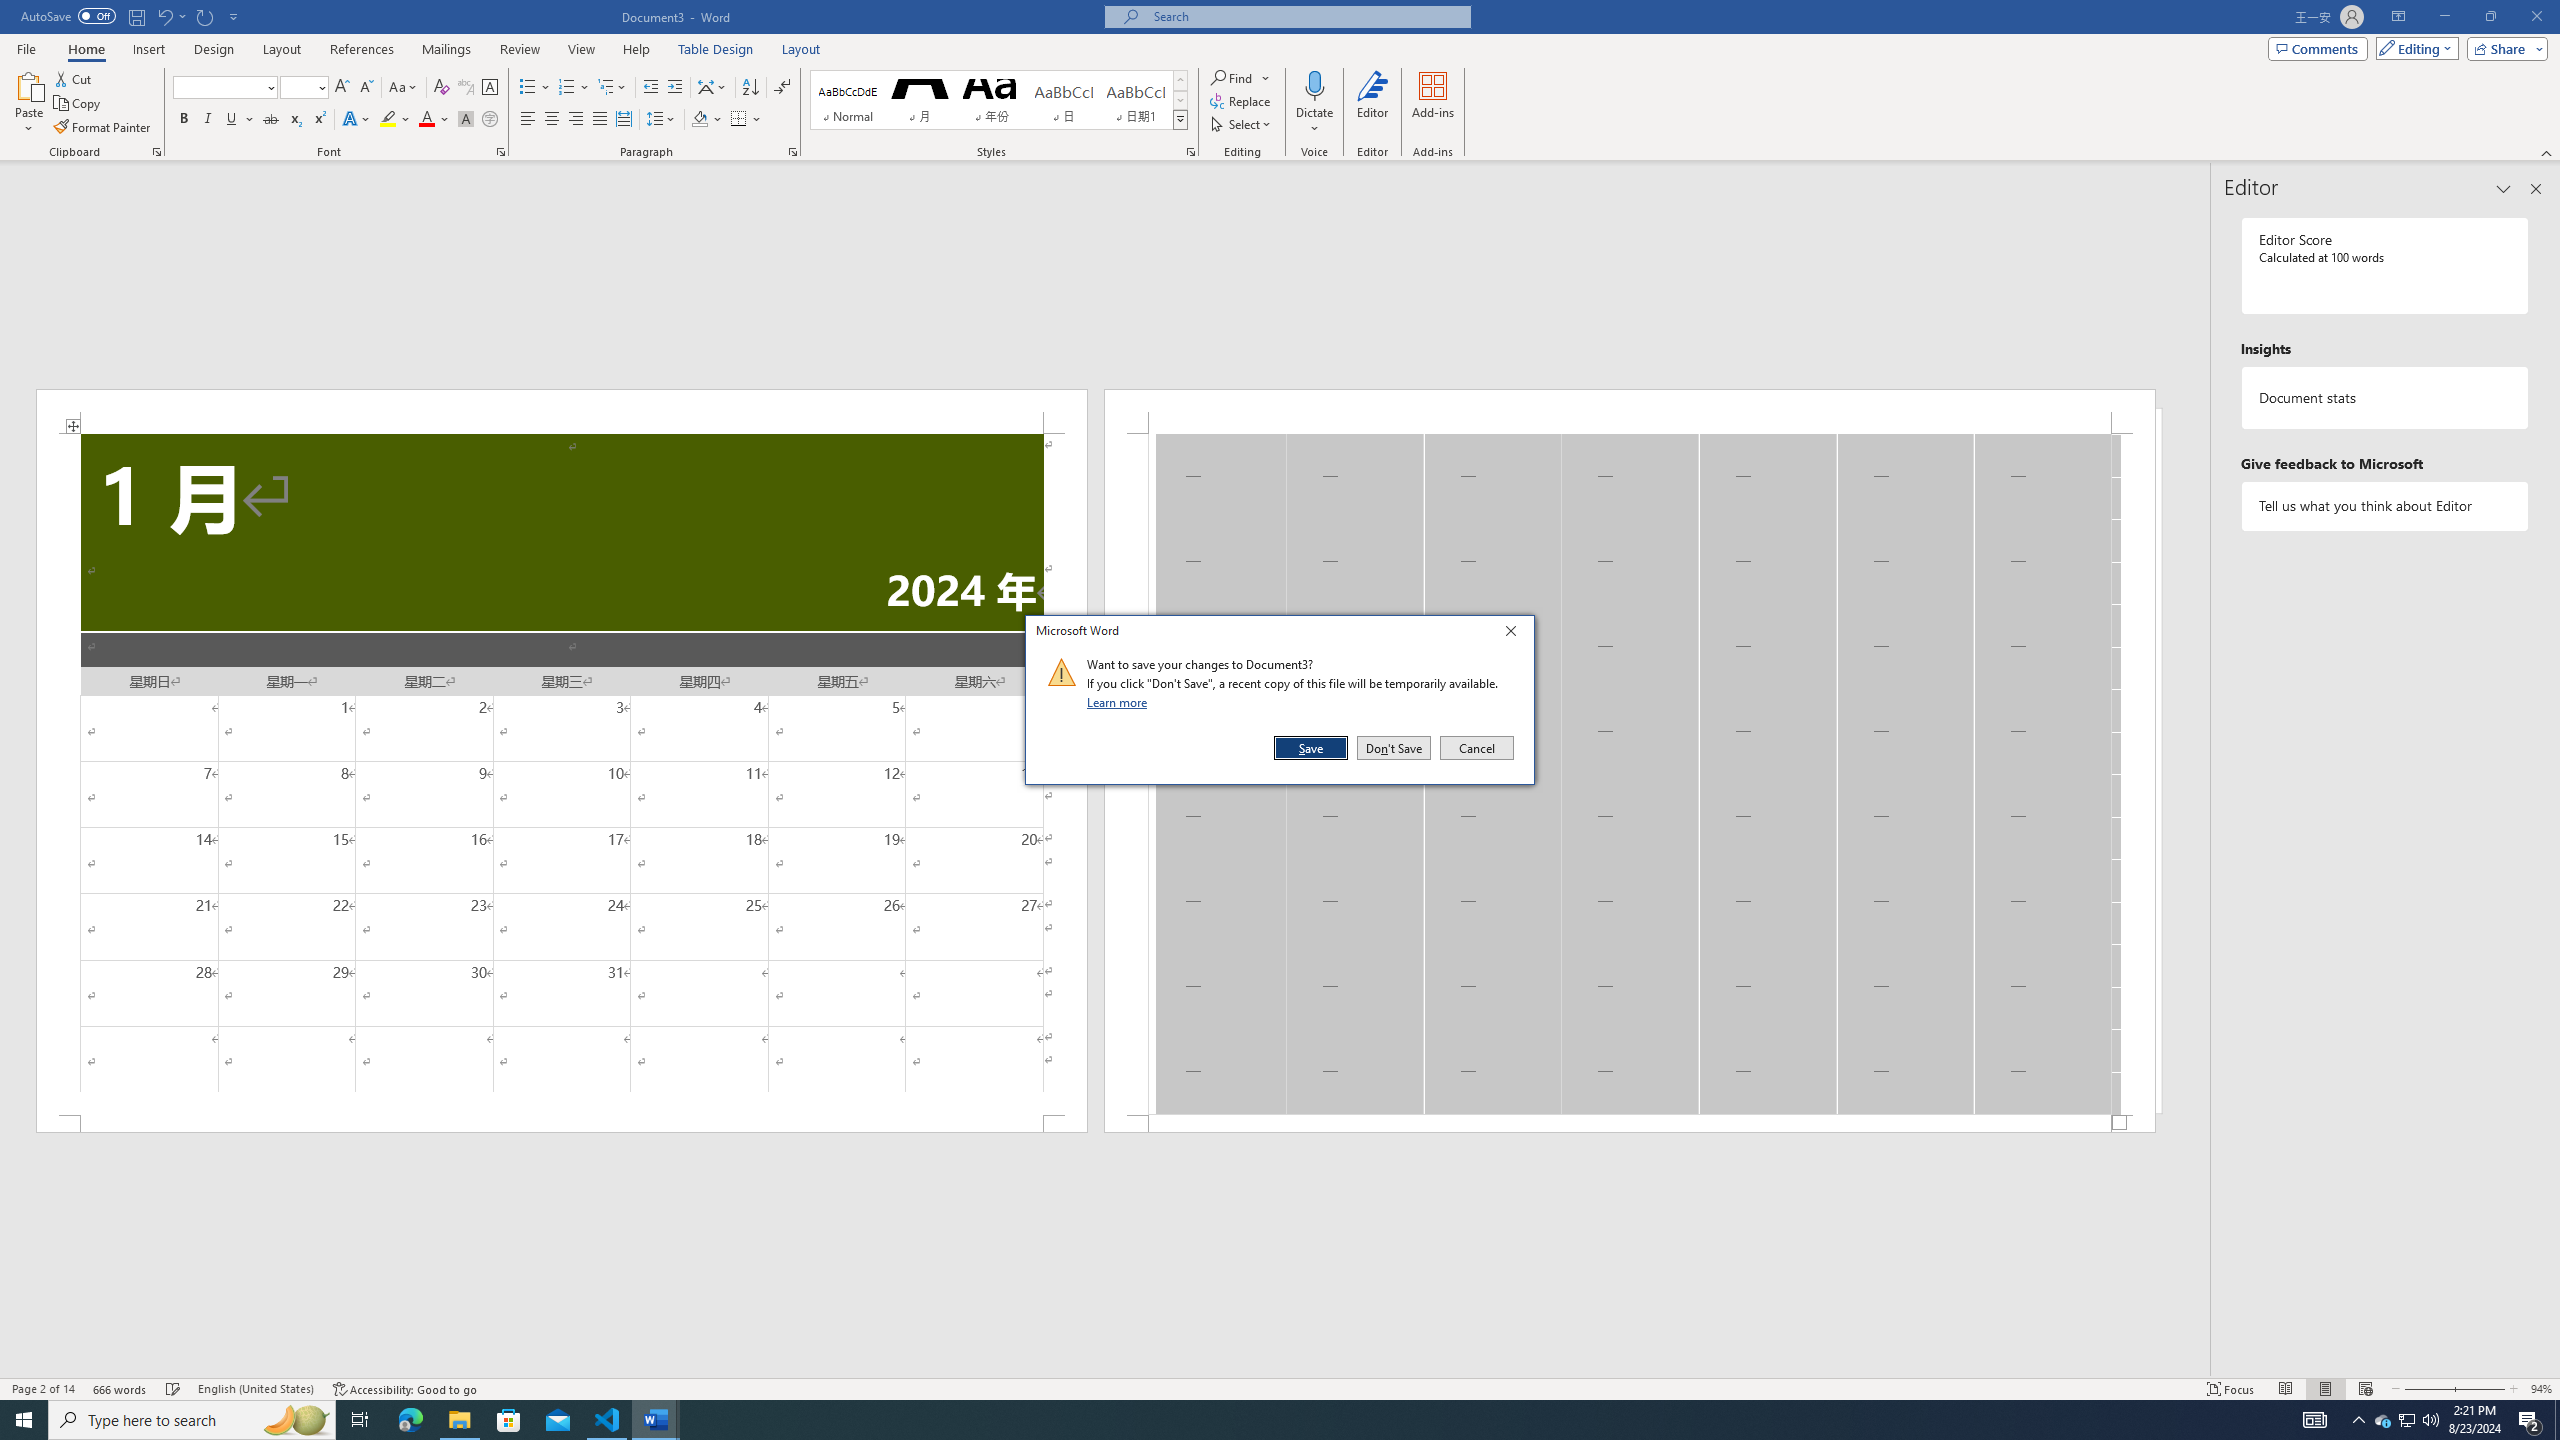  Describe the element at coordinates (1180, 100) in the screenshot. I see `Row Down` at that location.